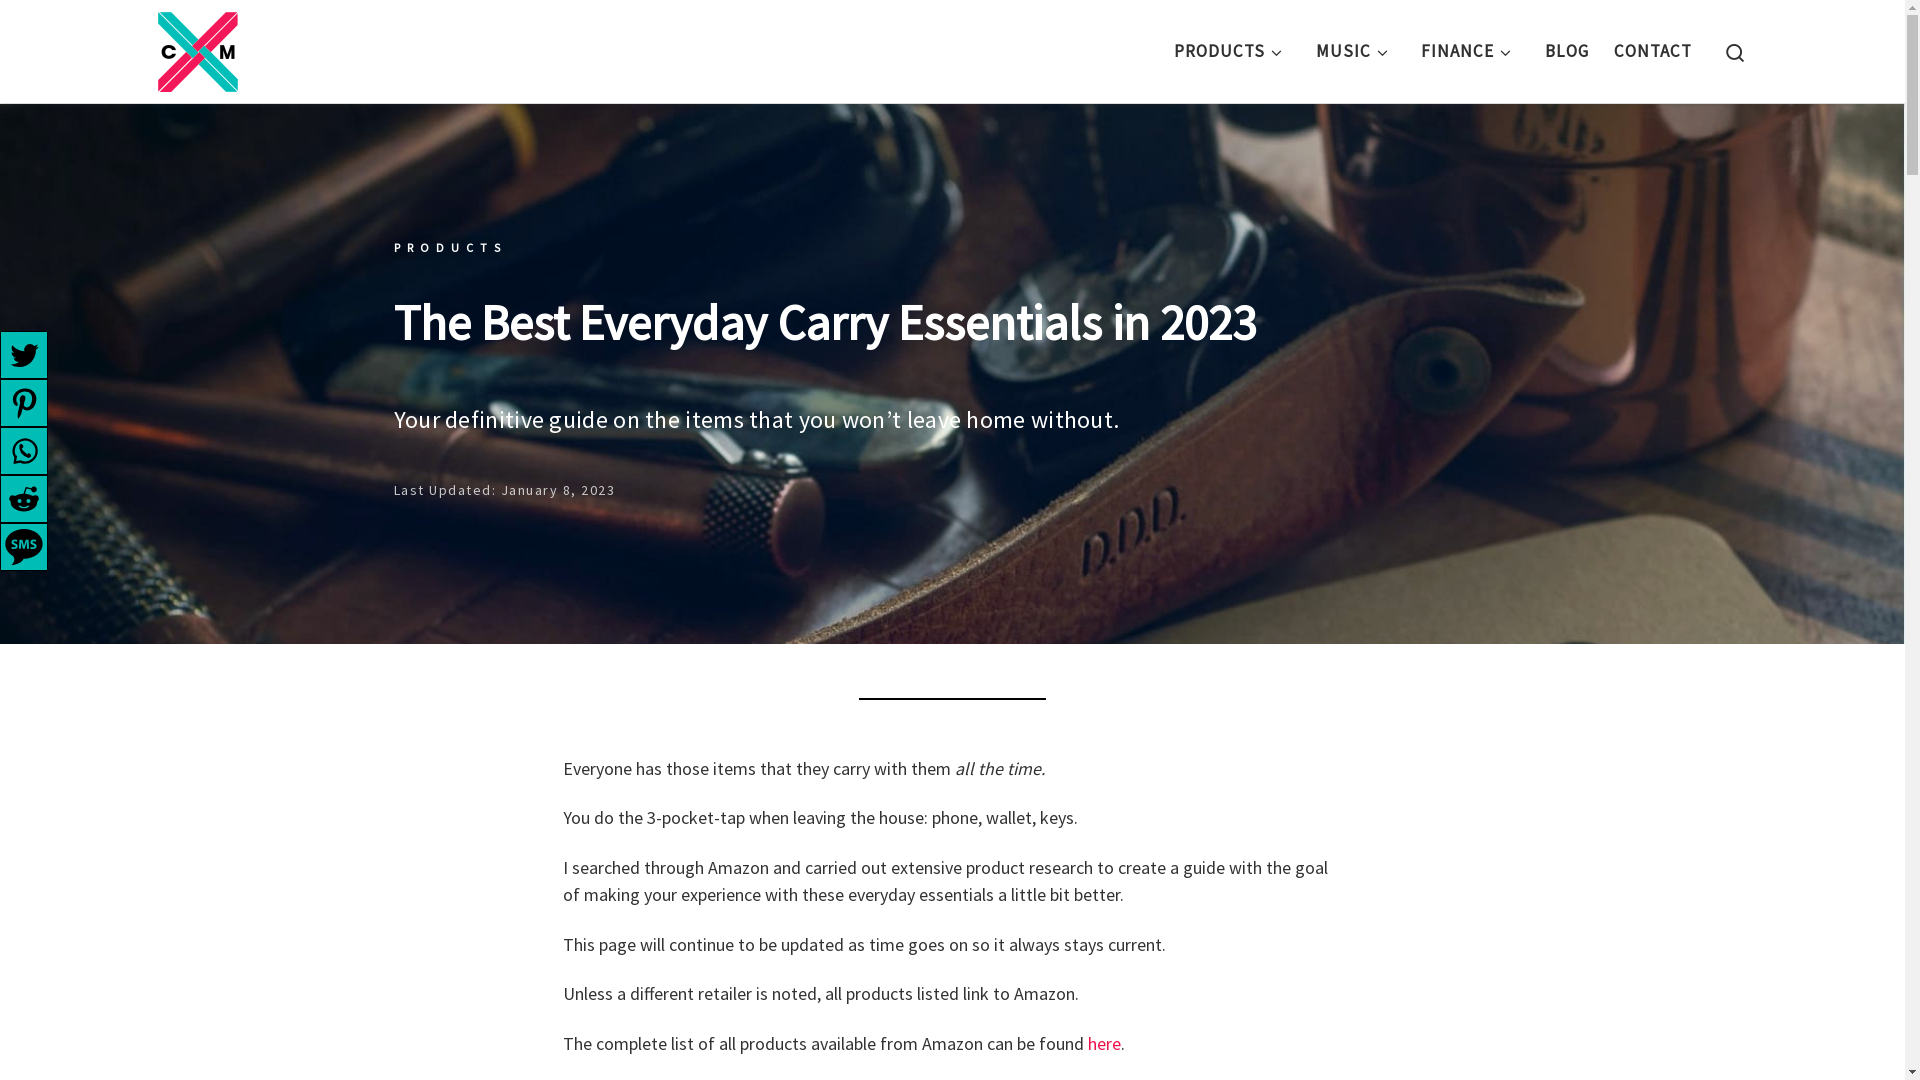 Image resolution: width=1920 pixels, height=1080 pixels. I want to click on CONTACT, so click(1654, 52).